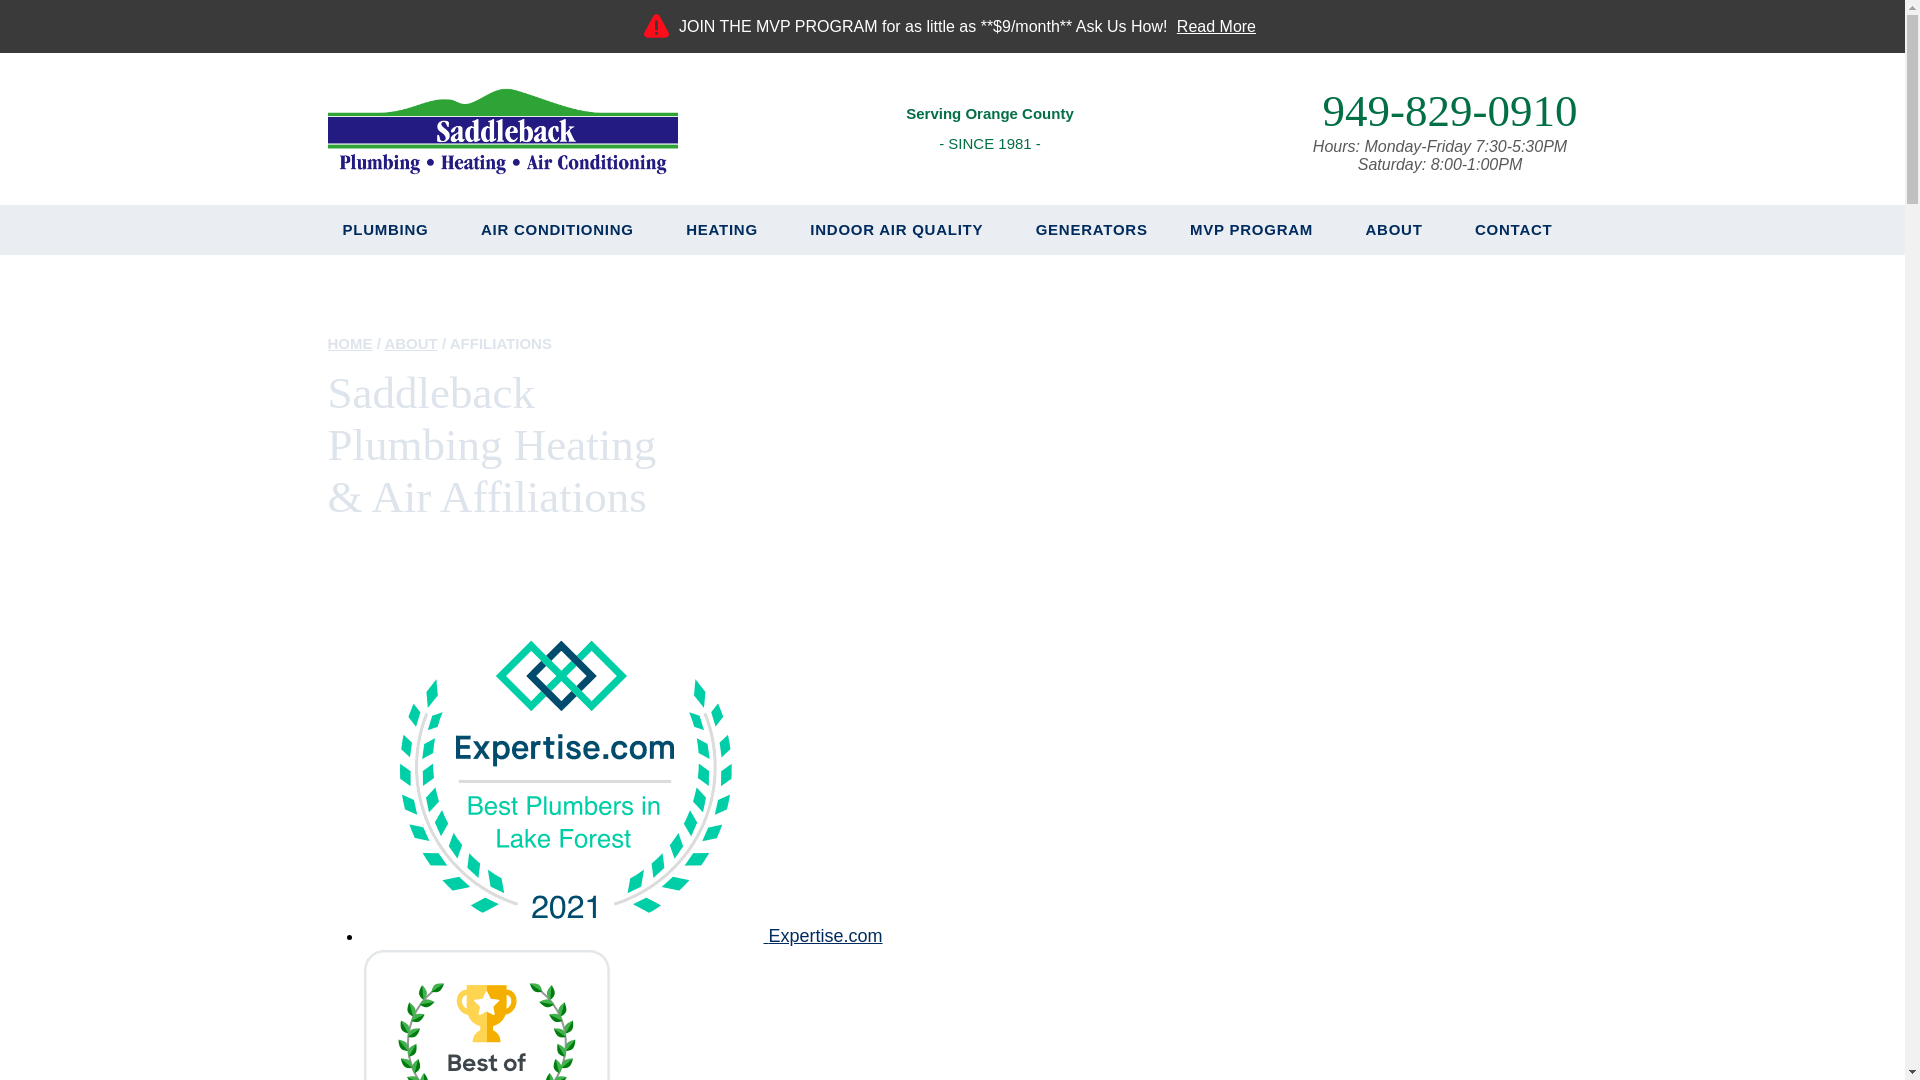  I want to click on 949-829-0910, so click(1449, 111).